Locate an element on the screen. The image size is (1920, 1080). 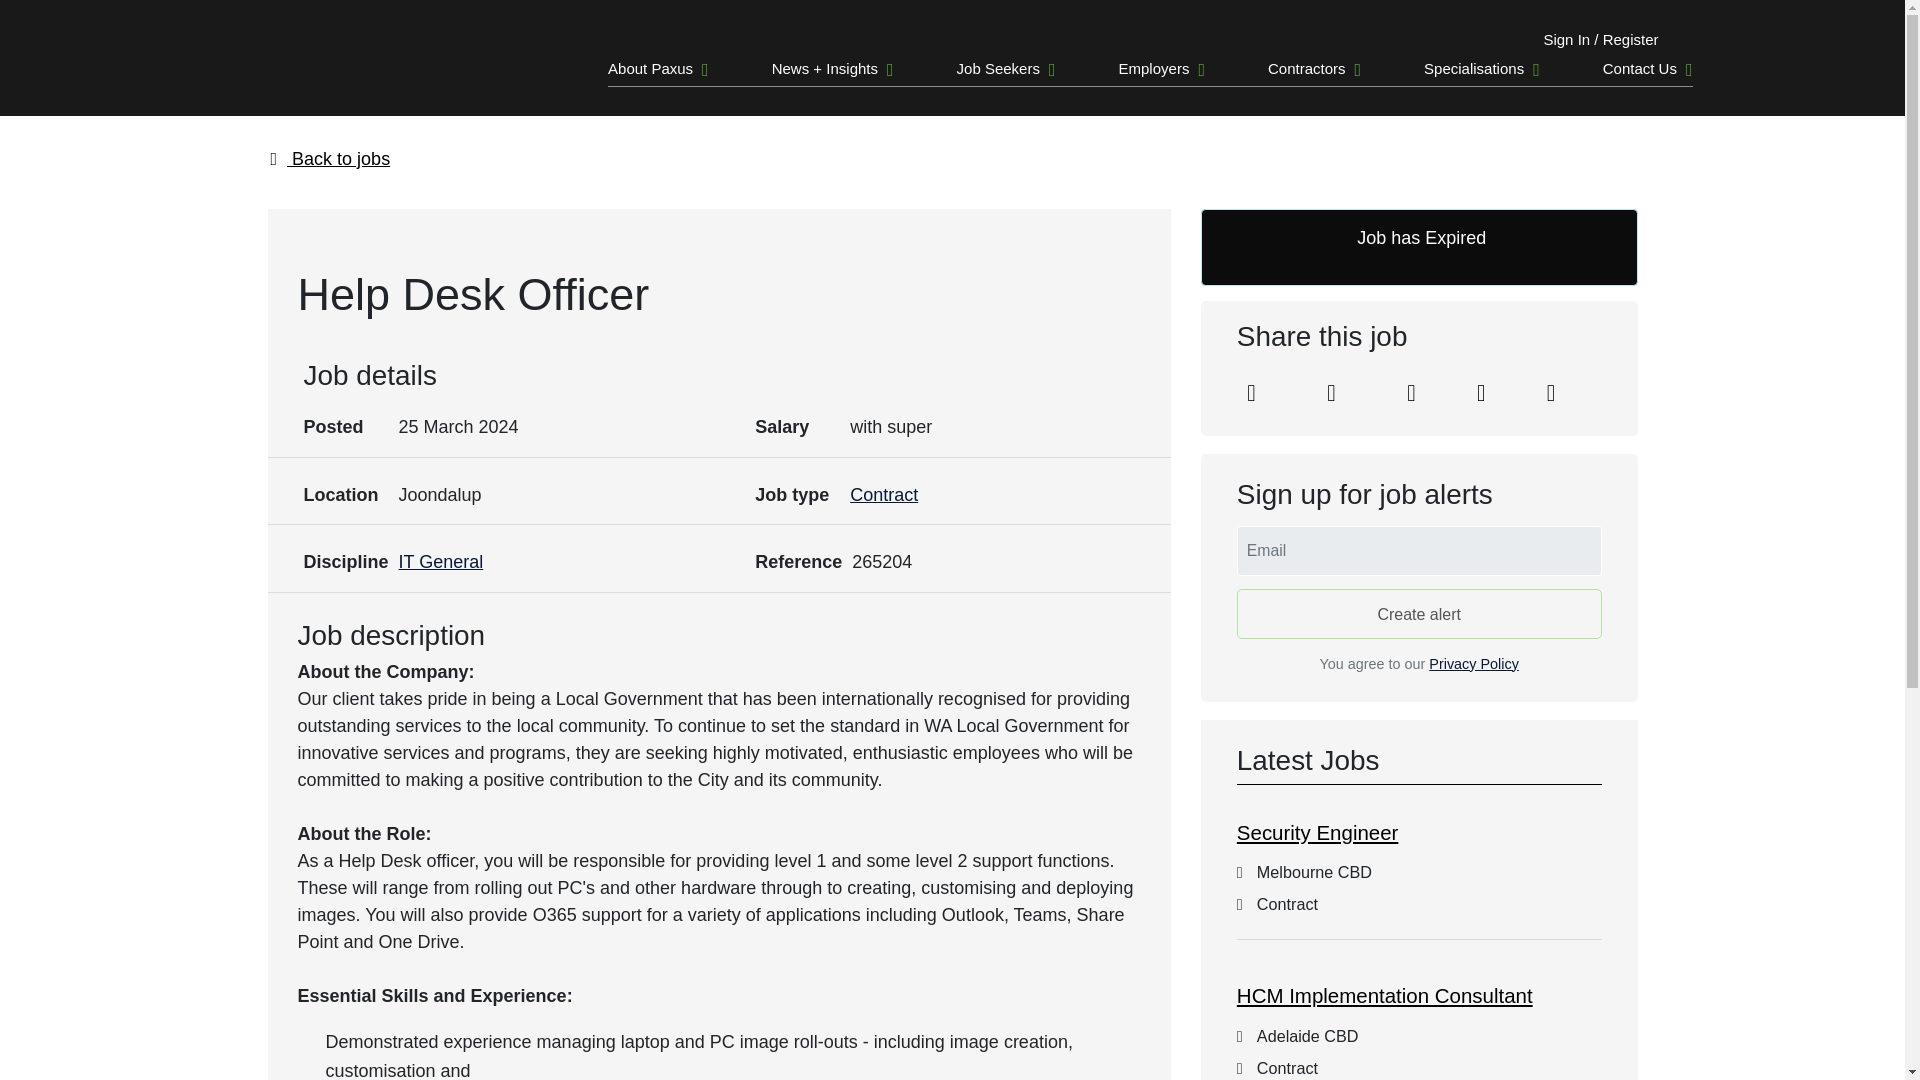
Contractors is located at coordinates (1306, 67).